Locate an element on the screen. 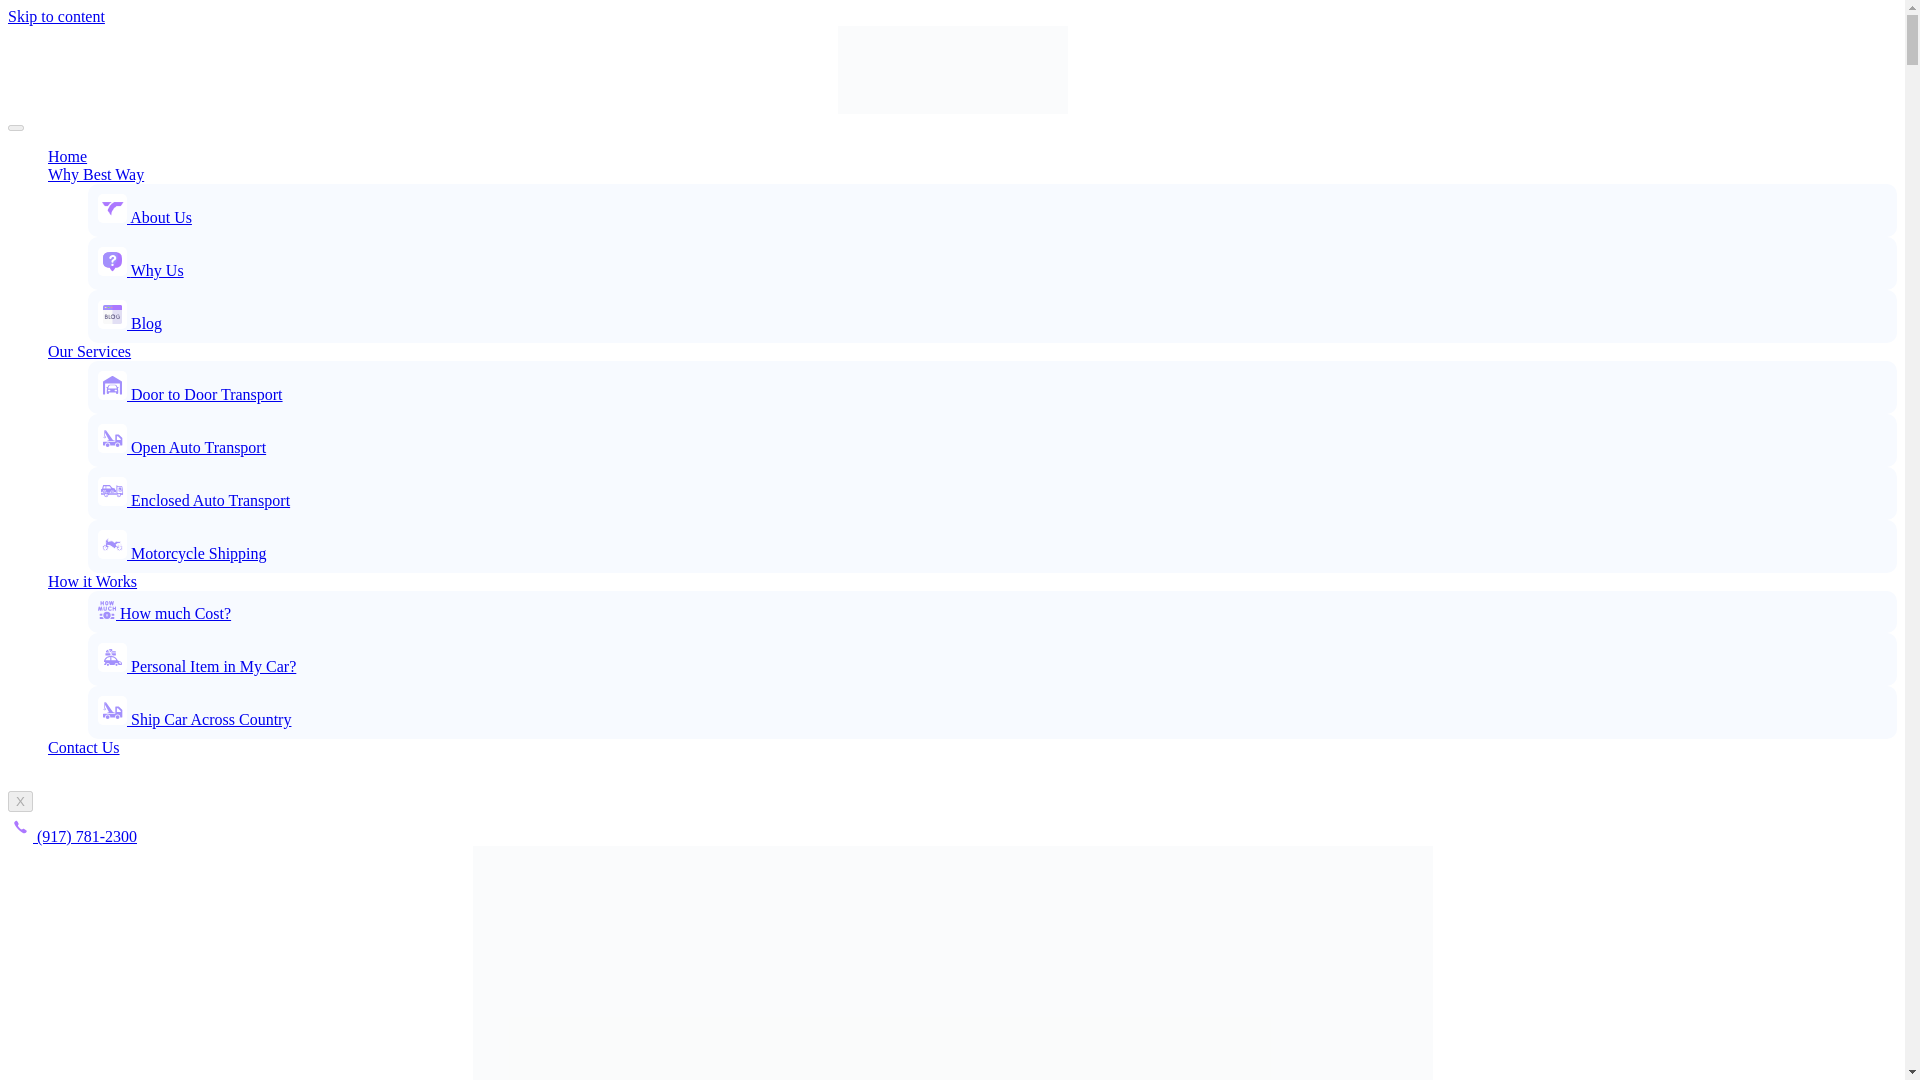 Image resolution: width=1920 pixels, height=1080 pixels. Our Services is located at coordinates (89, 351).